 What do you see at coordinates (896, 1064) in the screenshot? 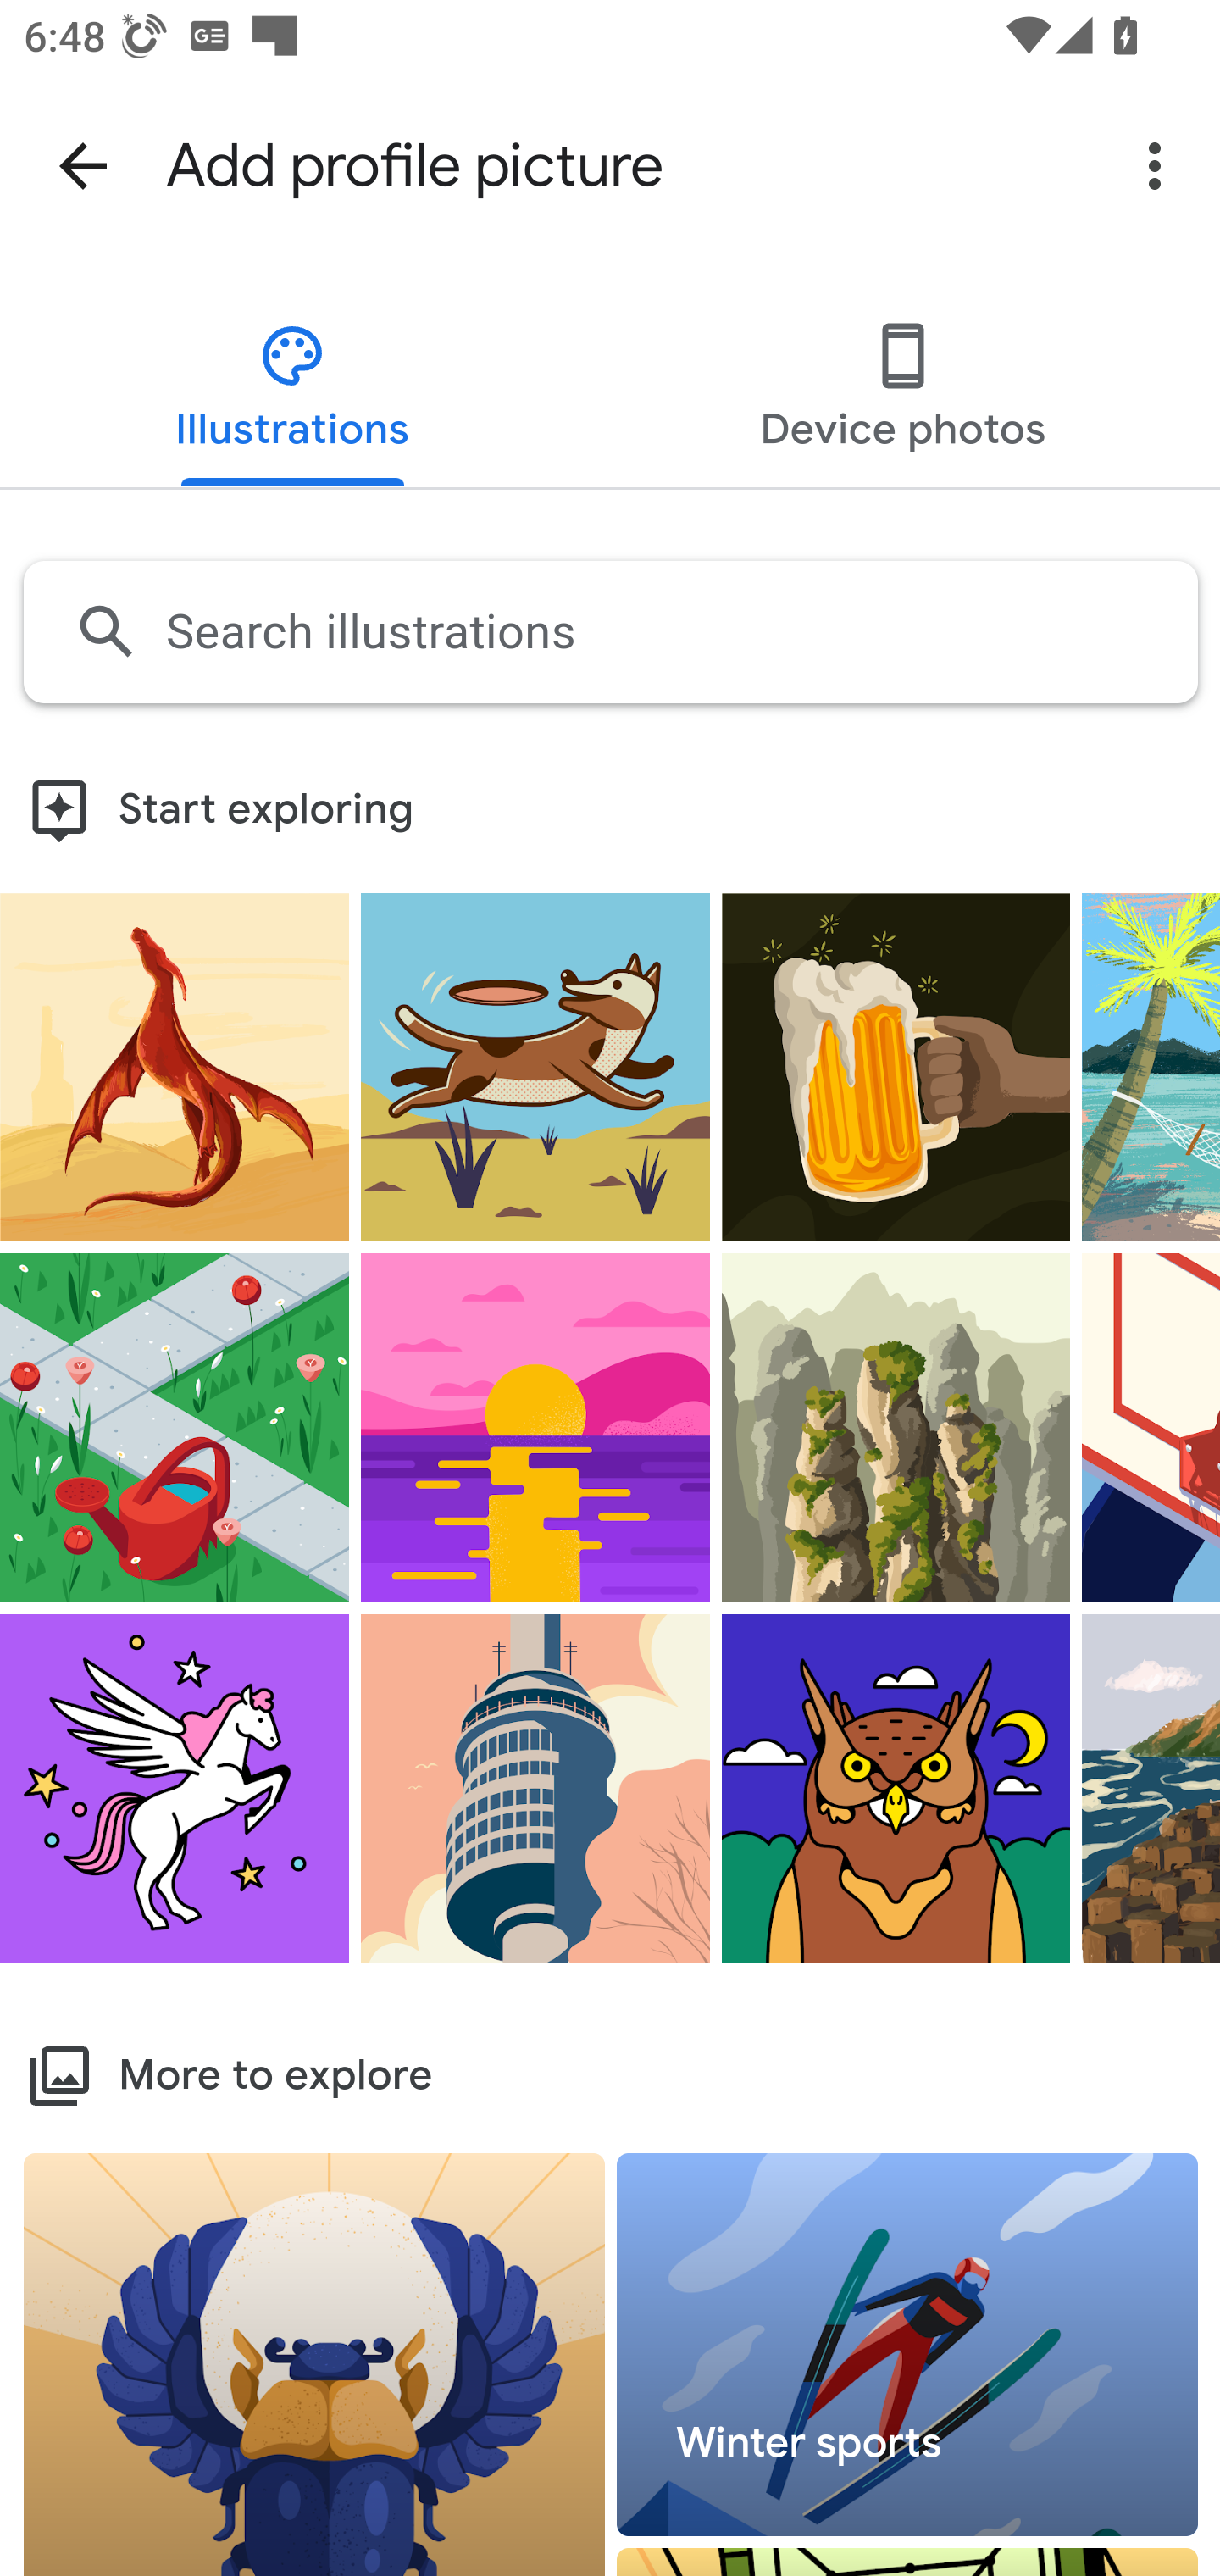
I see `Hand holding a full beer mug` at bounding box center [896, 1064].